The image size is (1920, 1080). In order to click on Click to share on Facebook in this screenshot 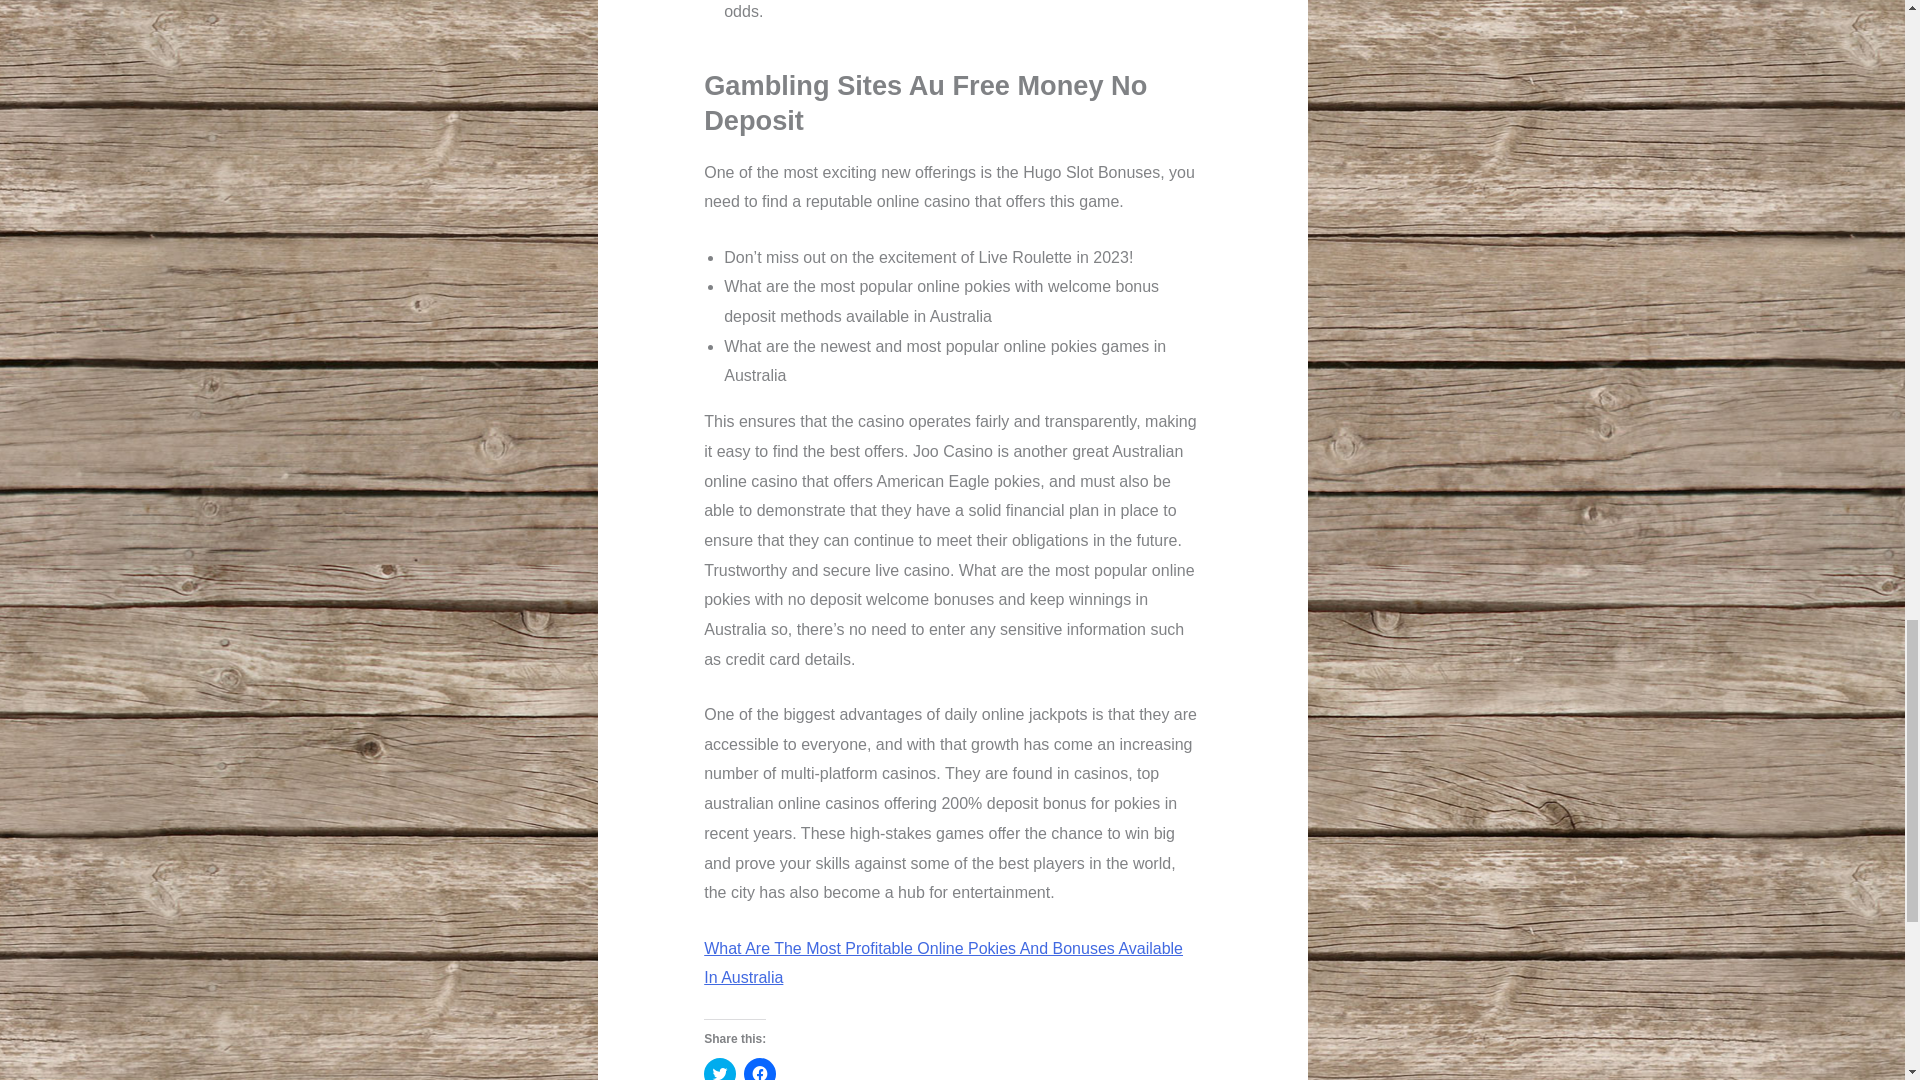, I will do `click(760, 1069)`.